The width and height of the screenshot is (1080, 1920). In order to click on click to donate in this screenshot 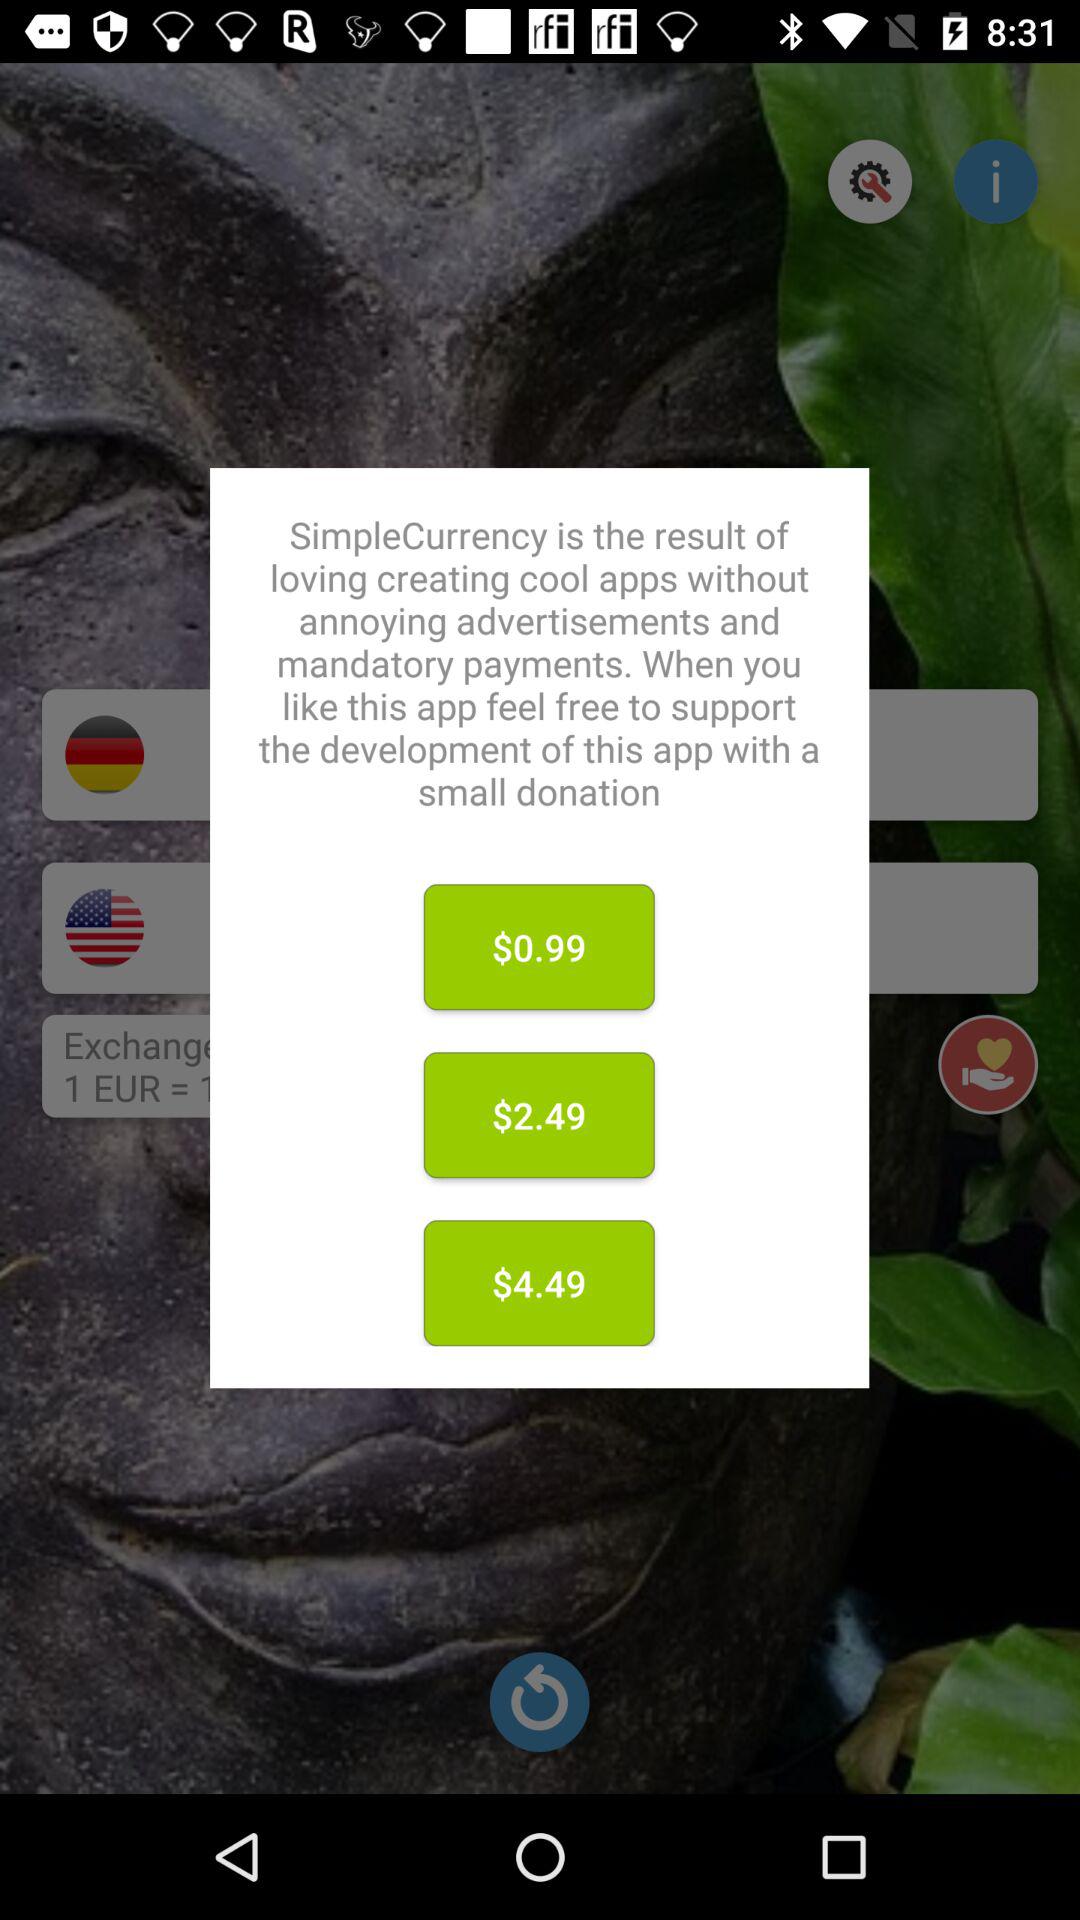, I will do `click(584, 928)`.